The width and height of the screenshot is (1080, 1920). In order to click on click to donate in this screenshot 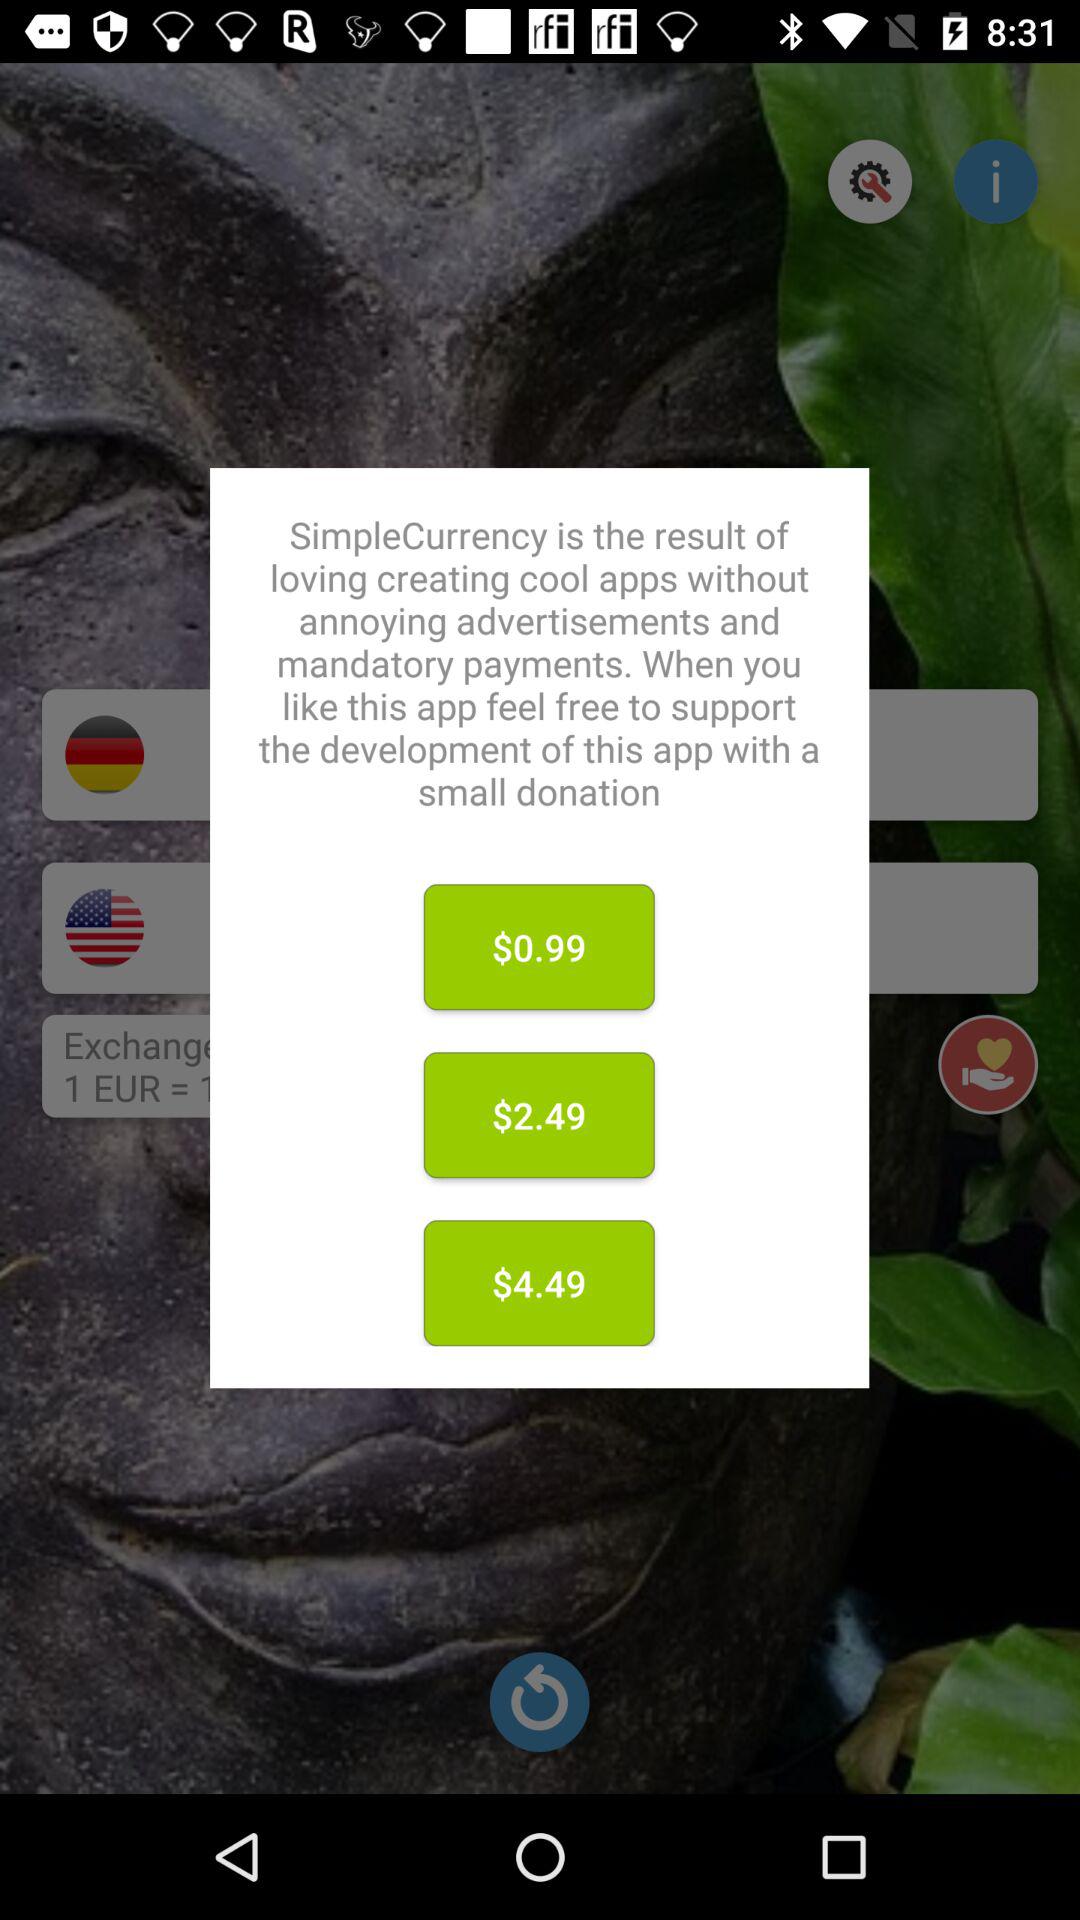, I will do `click(584, 928)`.